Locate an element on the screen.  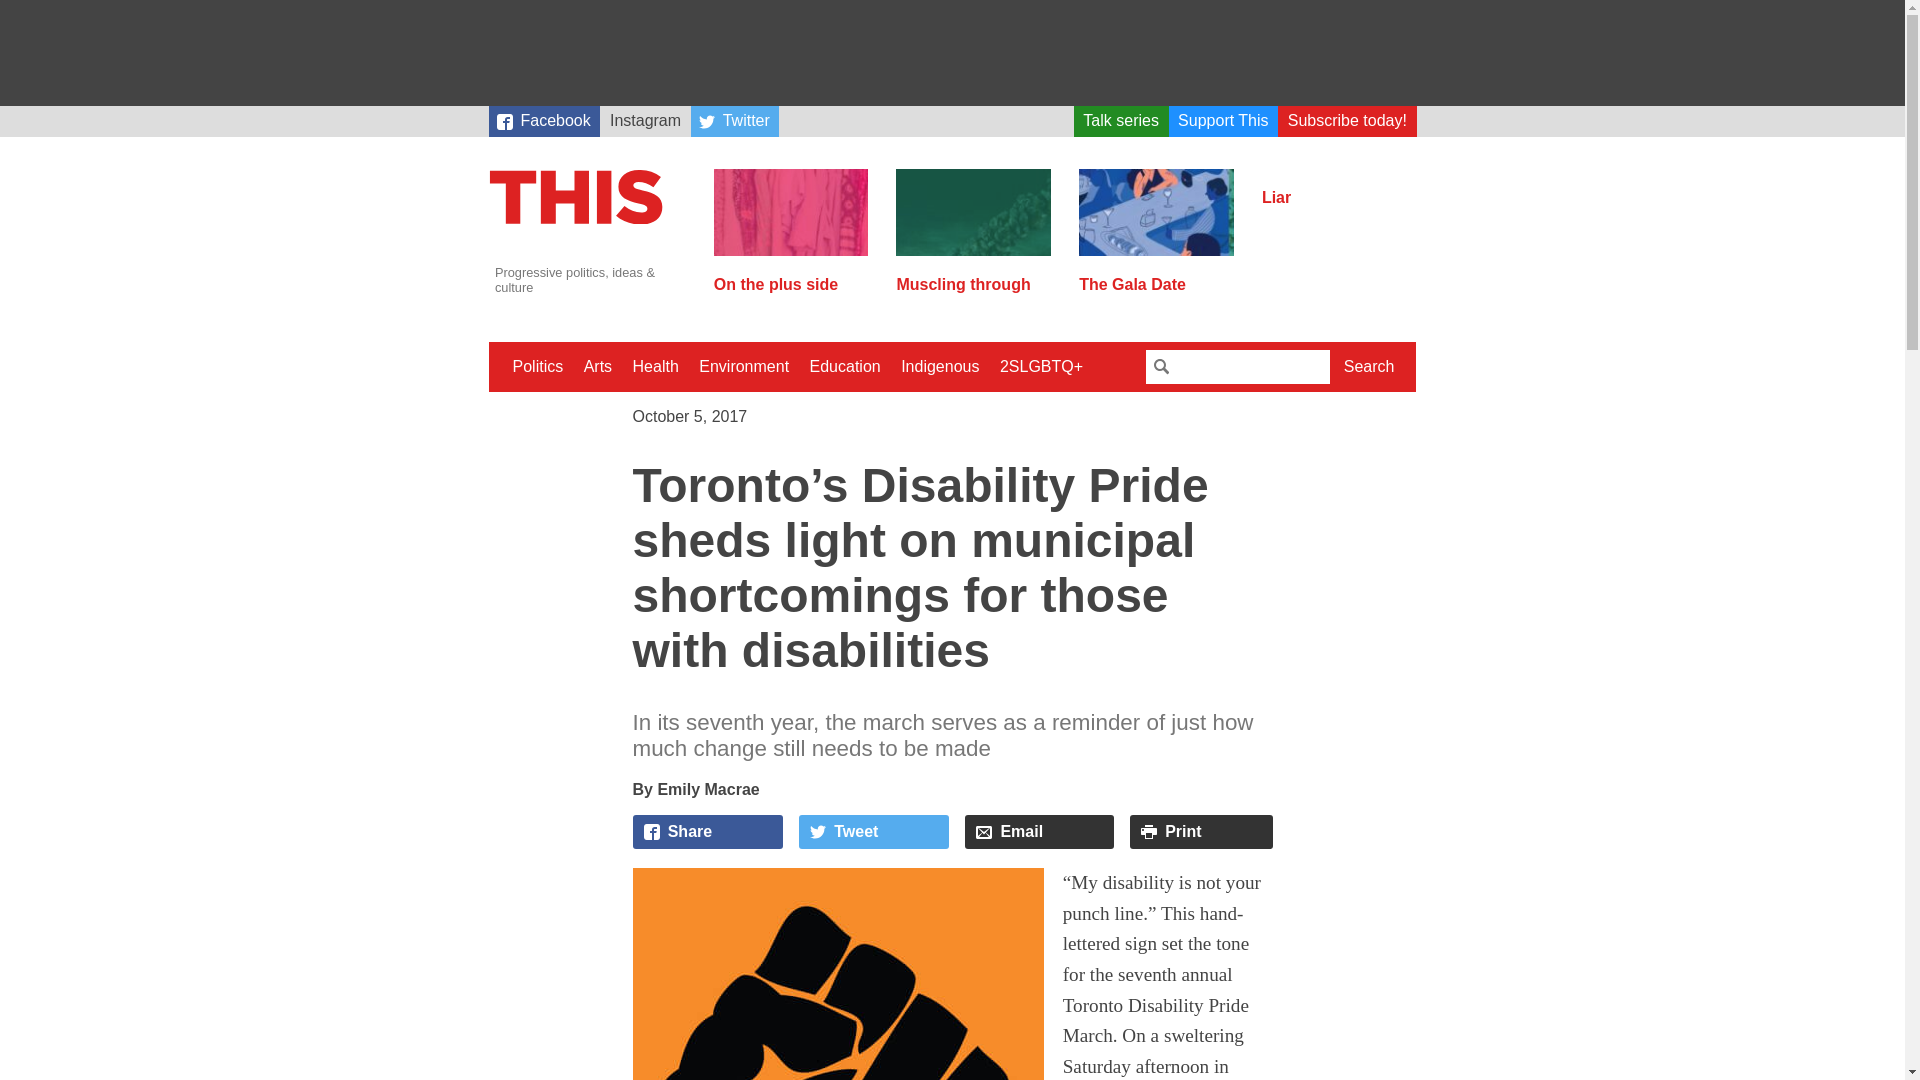
Muscling through is located at coordinates (973, 276).